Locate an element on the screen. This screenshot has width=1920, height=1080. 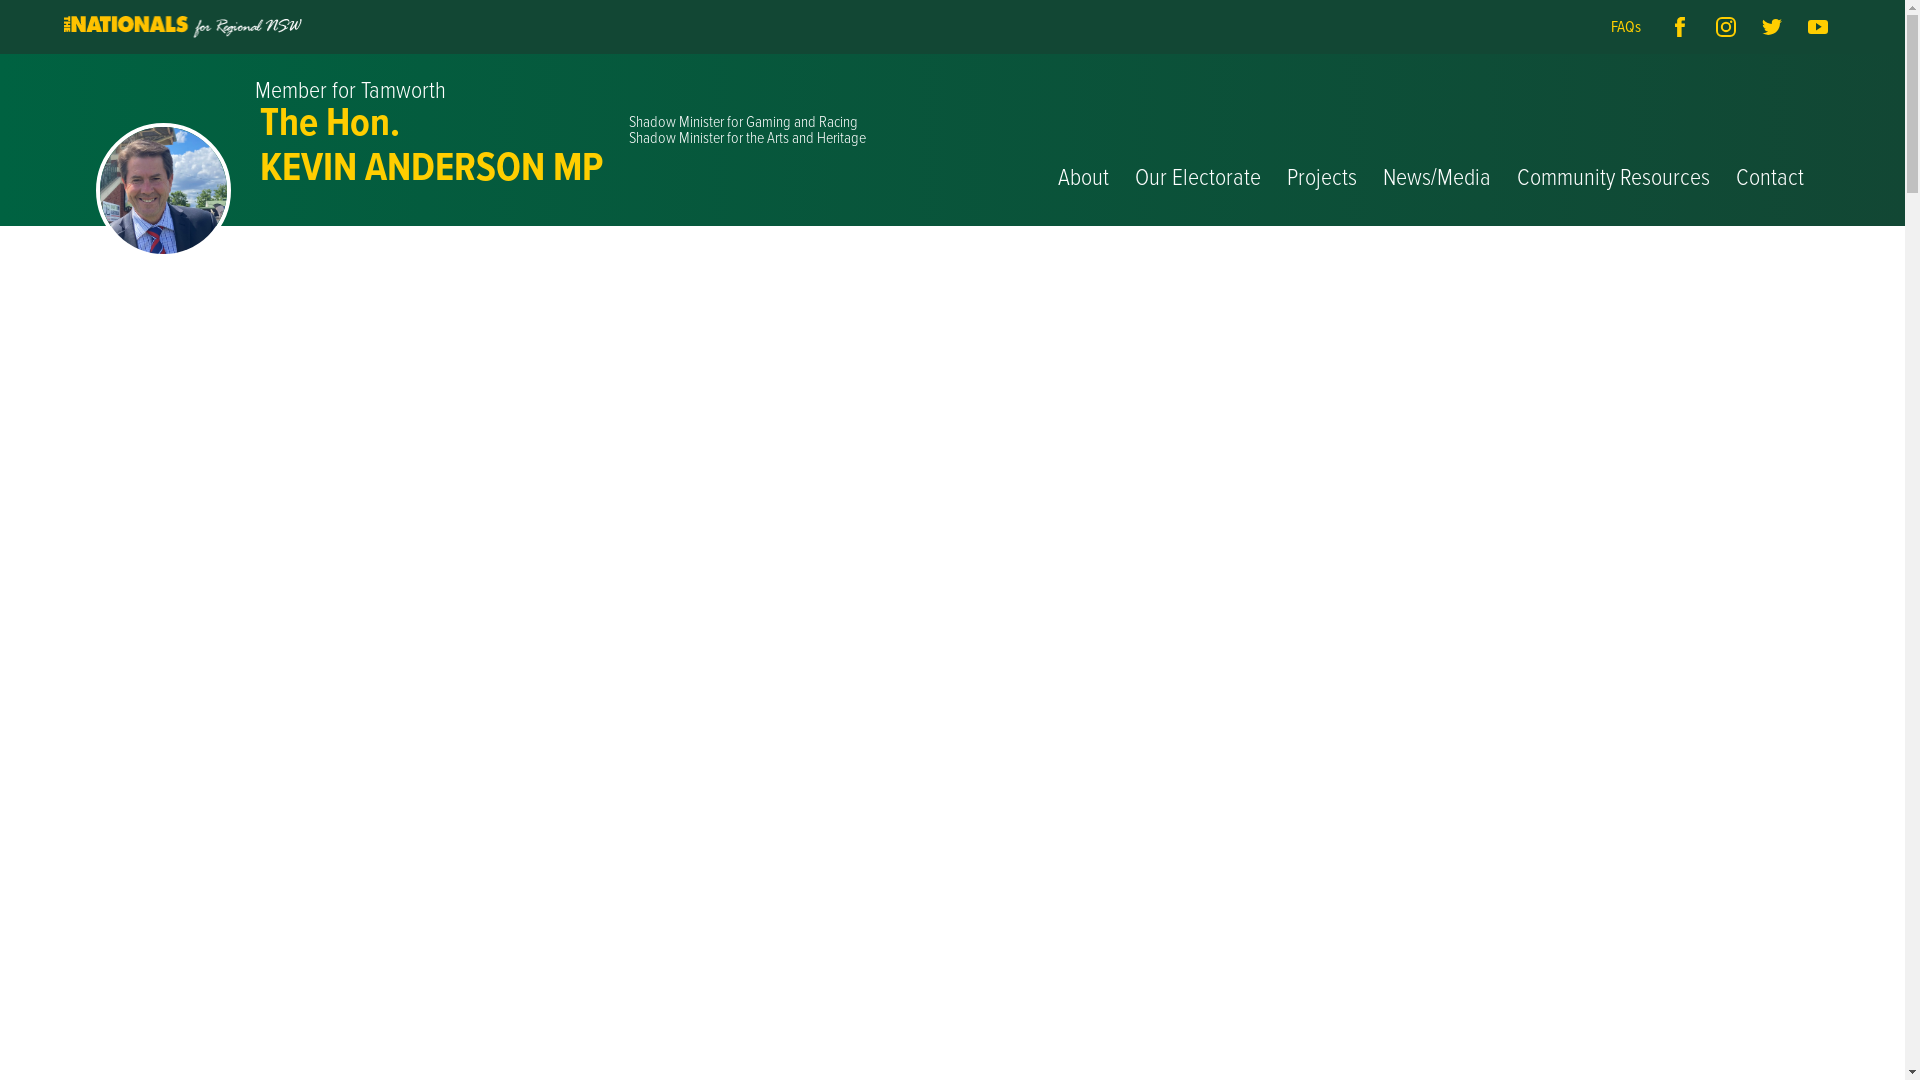
See us on Instagram is located at coordinates (1726, 27).